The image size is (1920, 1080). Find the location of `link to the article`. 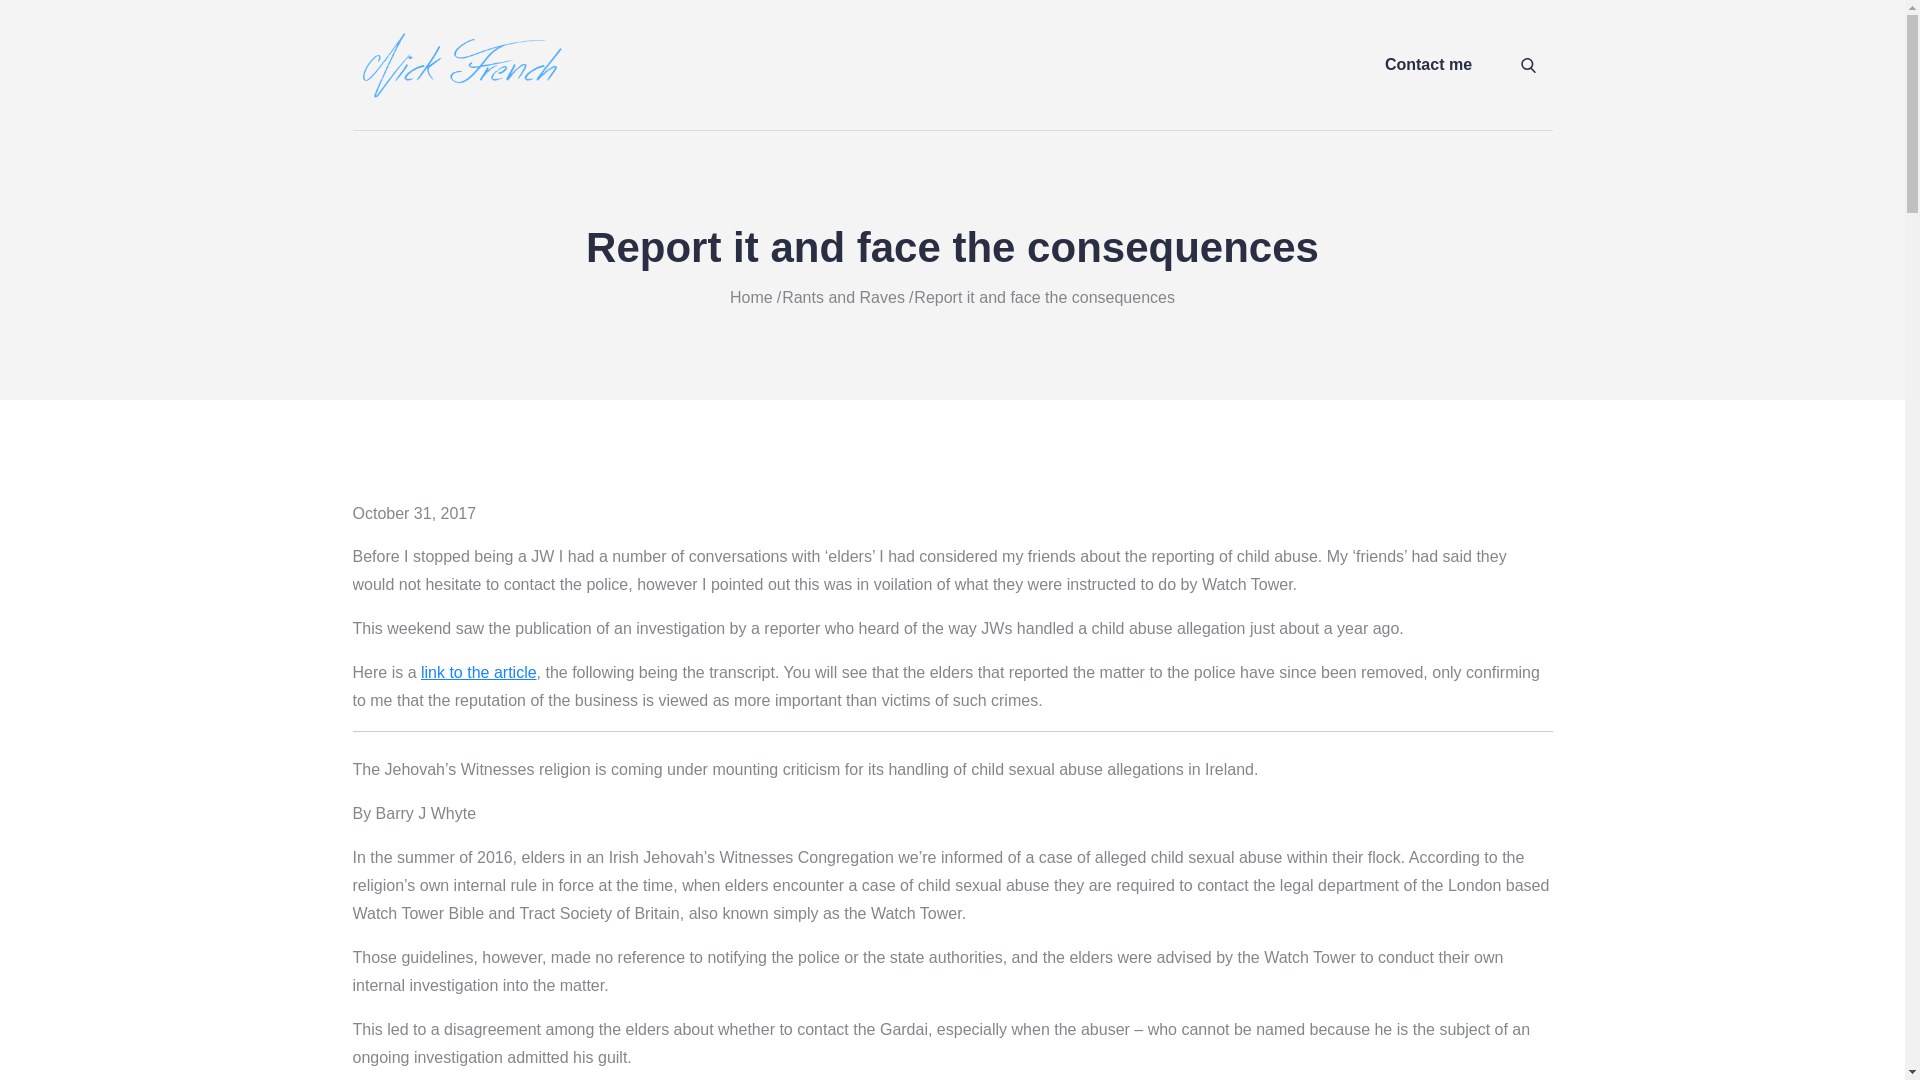

link to the article is located at coordinates (478, 672).